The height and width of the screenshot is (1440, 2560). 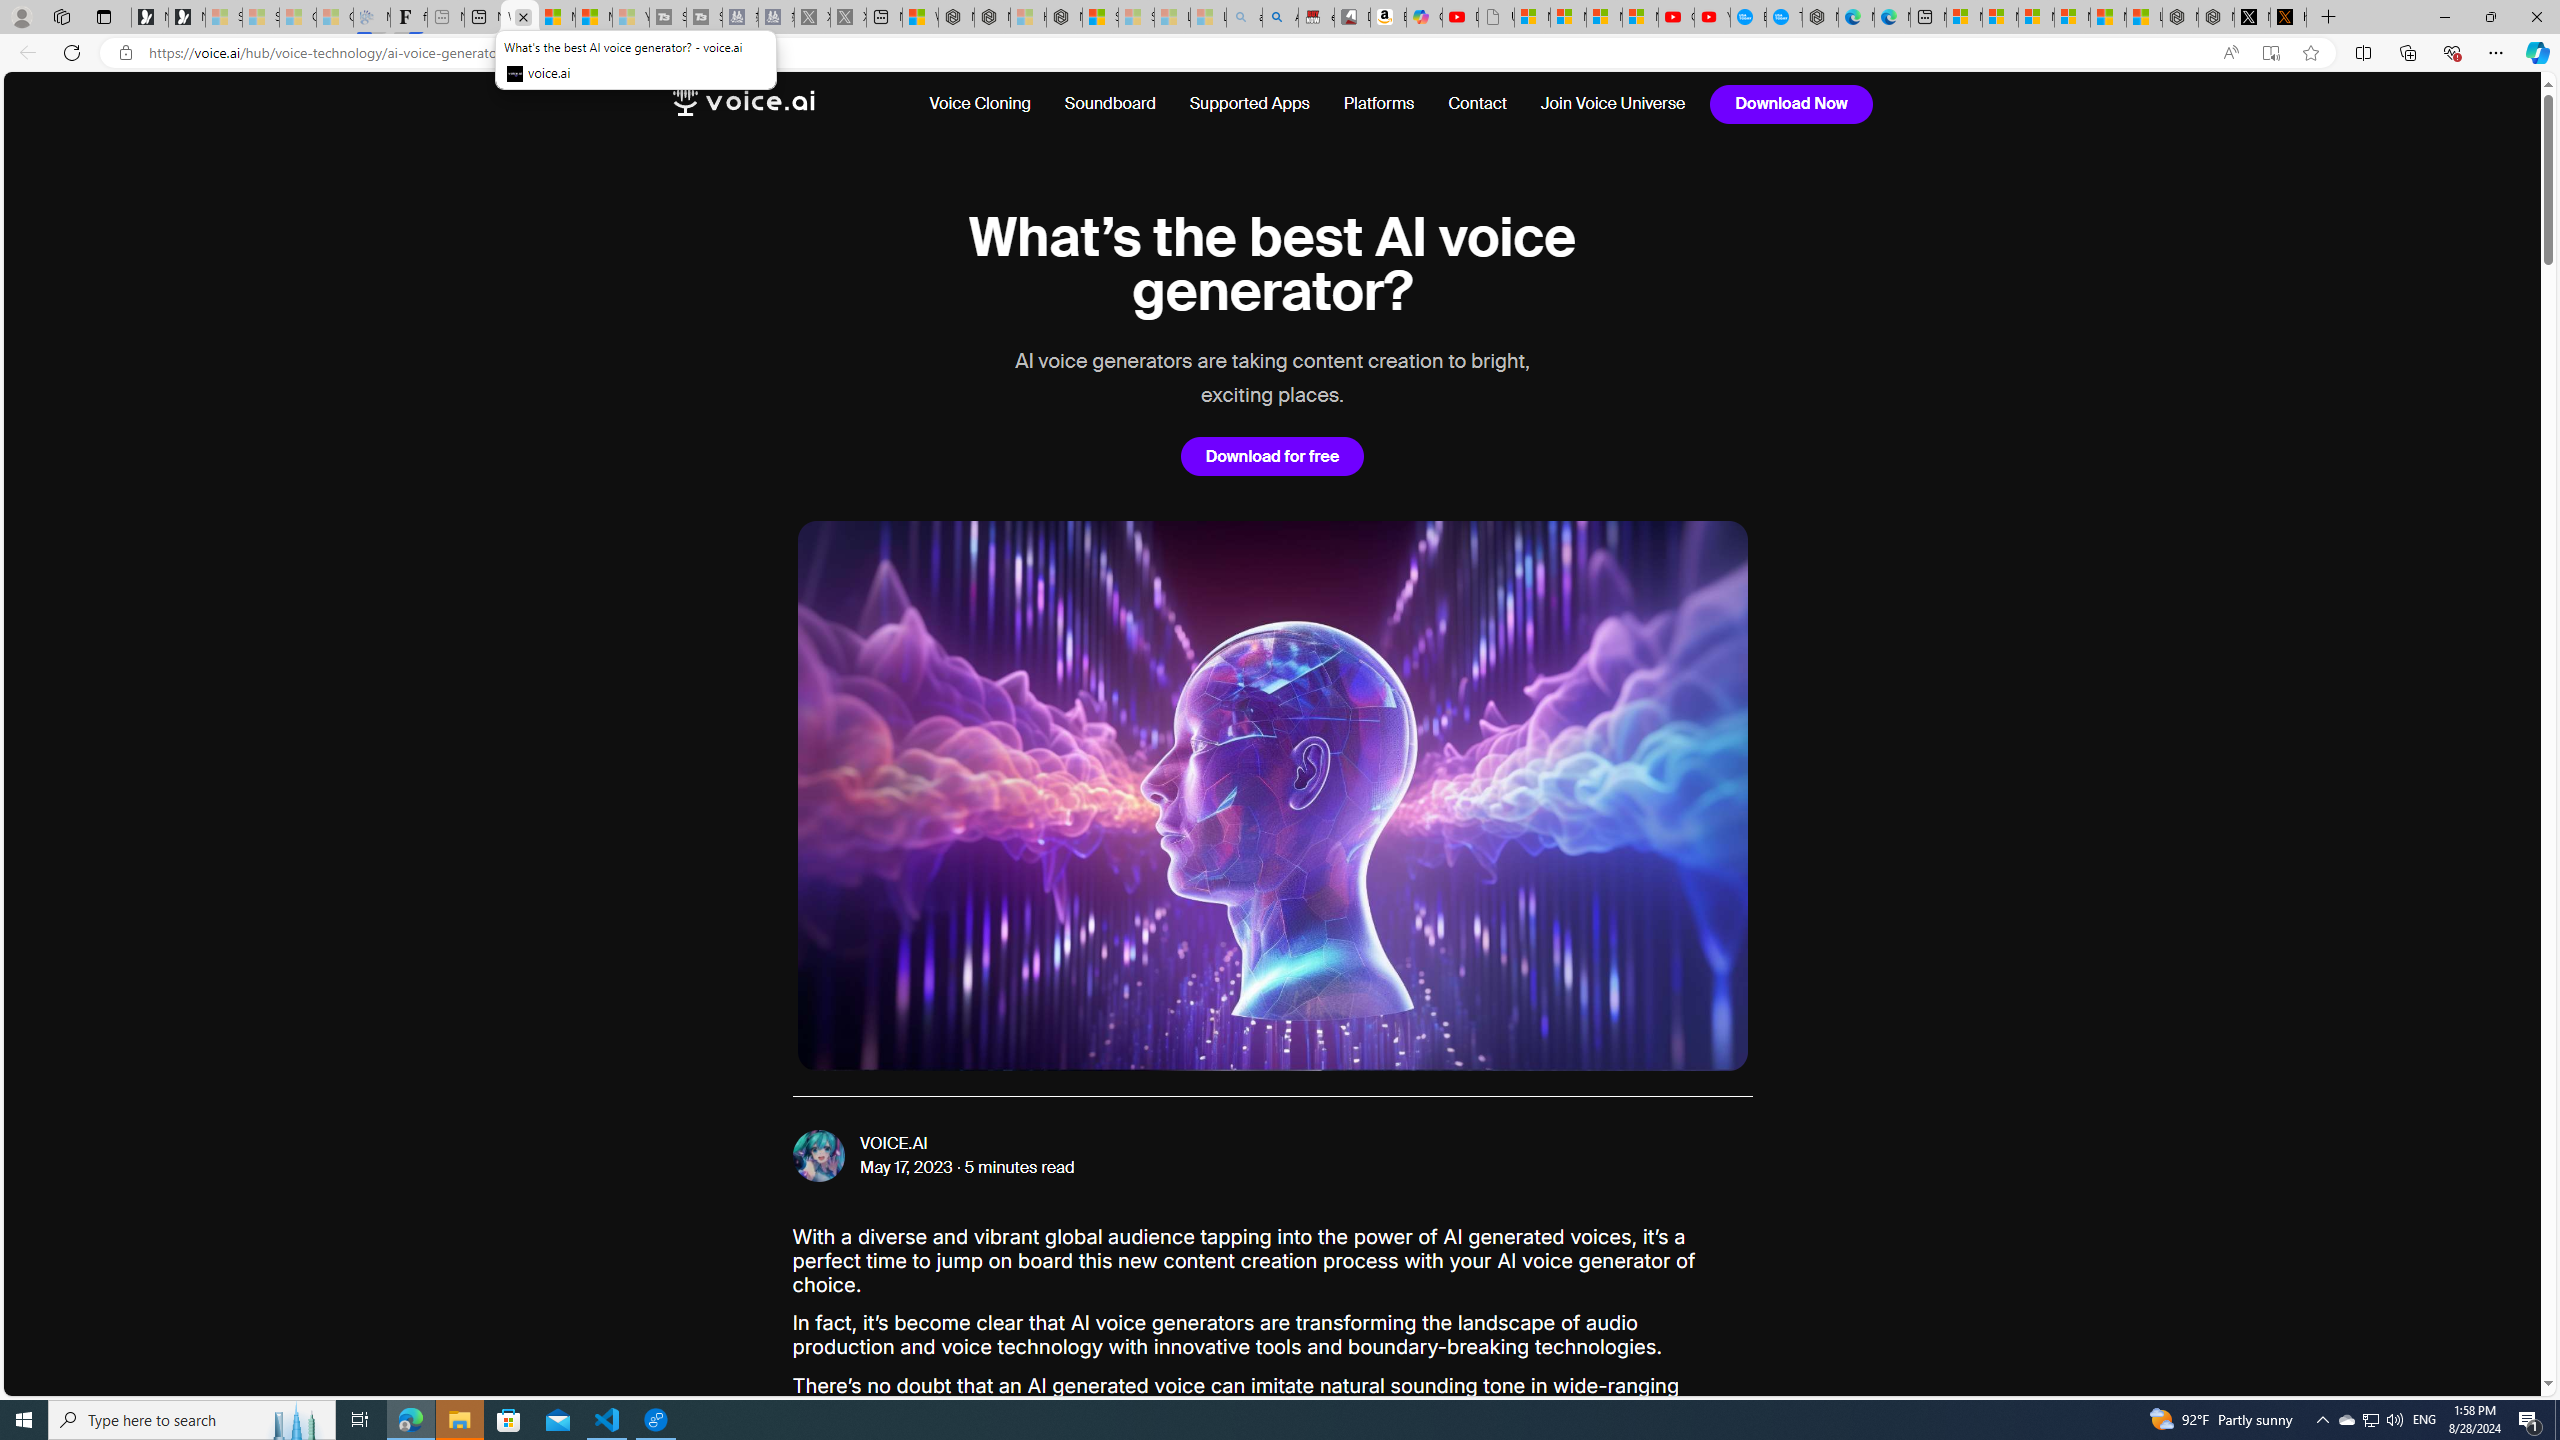 I want to click on 5 minutes read, so click(x=1020, y=1168).